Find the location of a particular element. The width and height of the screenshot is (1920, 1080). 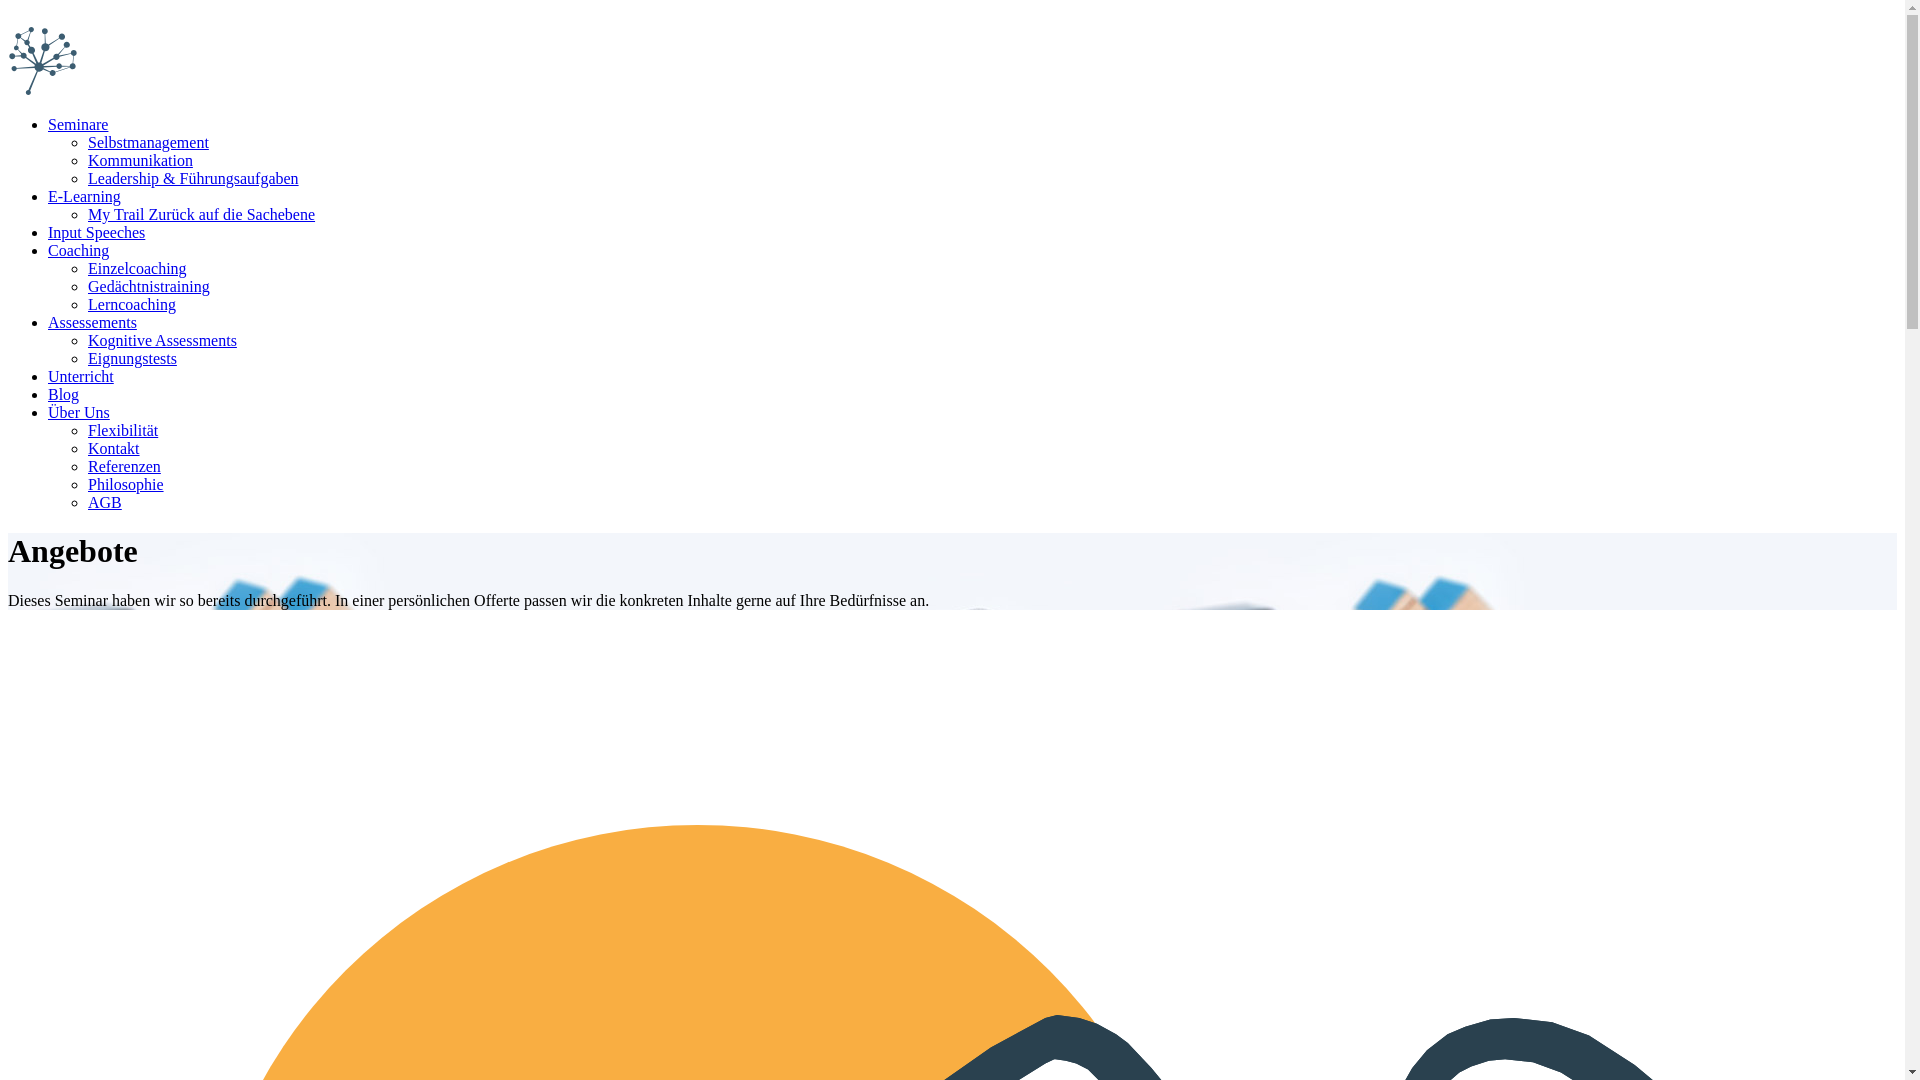

Blog is located at coordinates (64, 394).